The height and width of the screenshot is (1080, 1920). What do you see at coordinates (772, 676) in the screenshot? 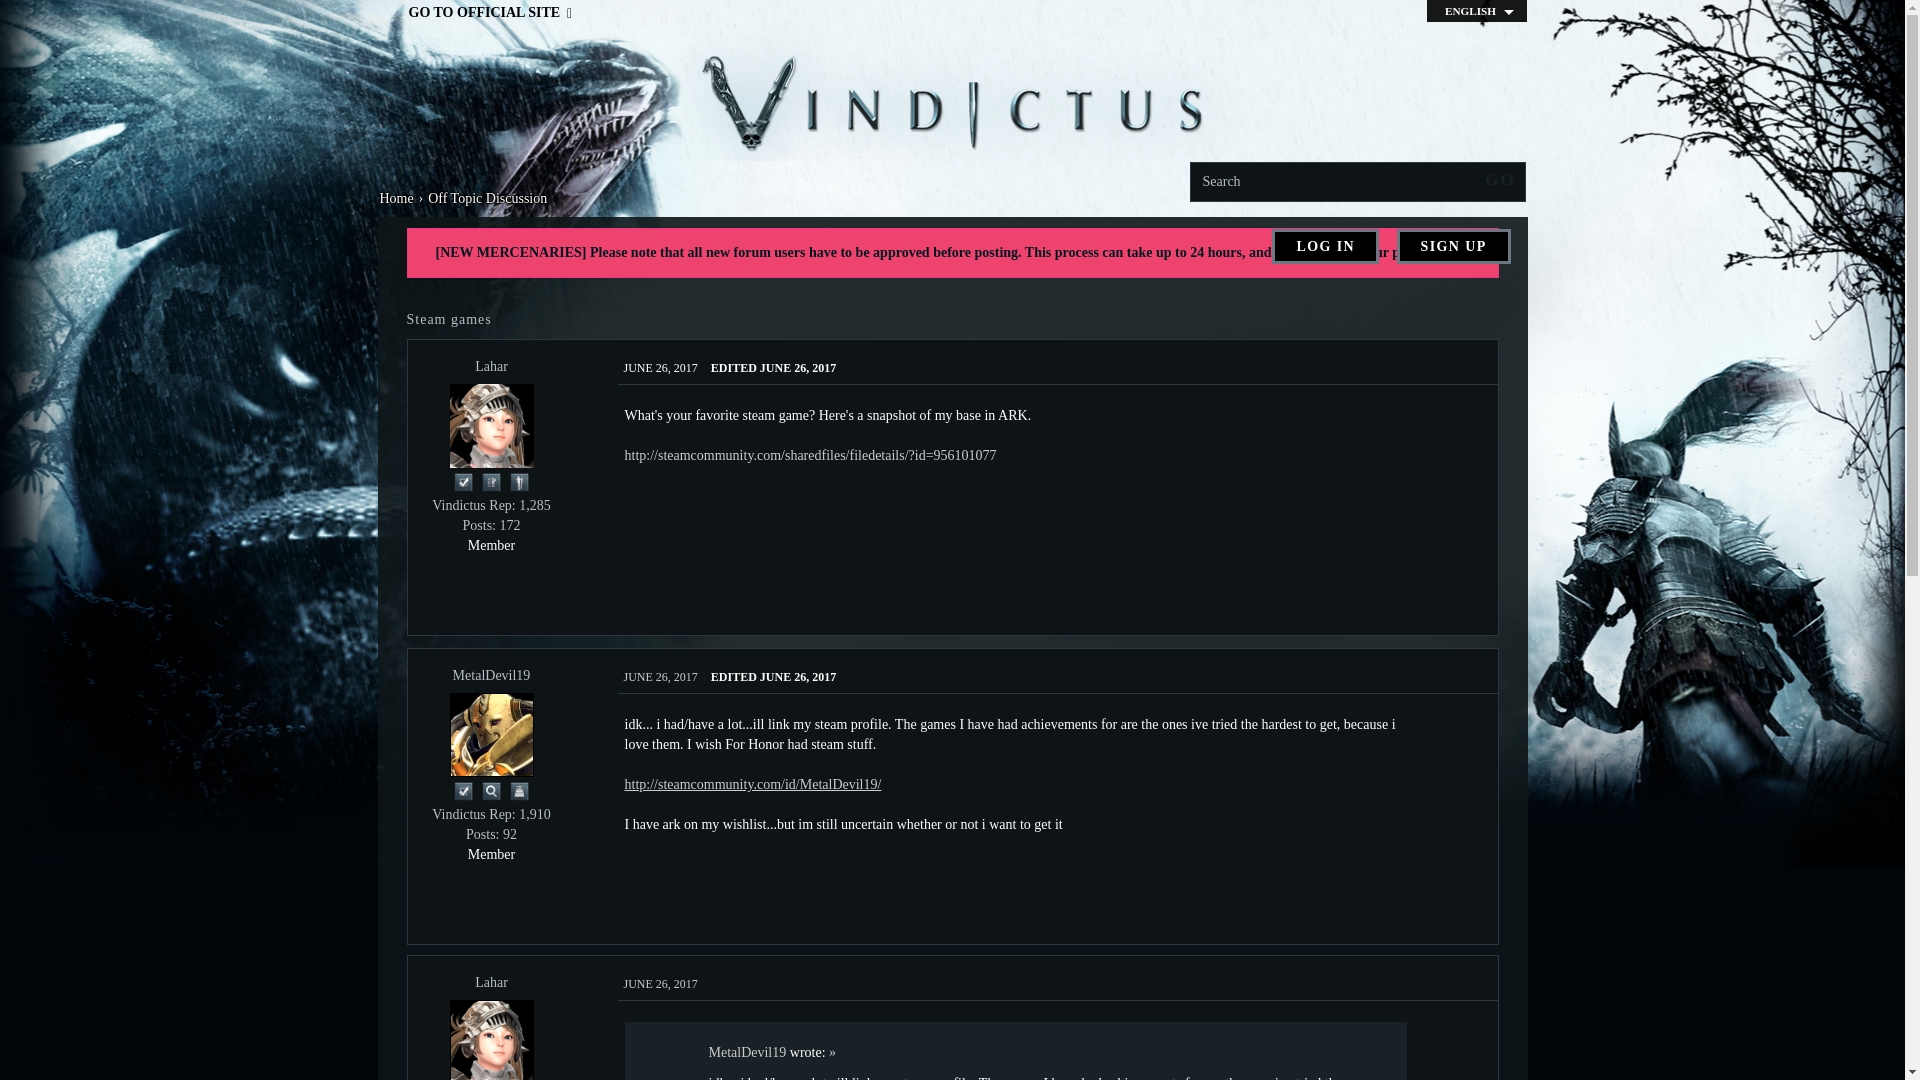
I see `Edited June 26, 2017 1:31PM by MetalDevil19.` at bounding box center [772, 676].